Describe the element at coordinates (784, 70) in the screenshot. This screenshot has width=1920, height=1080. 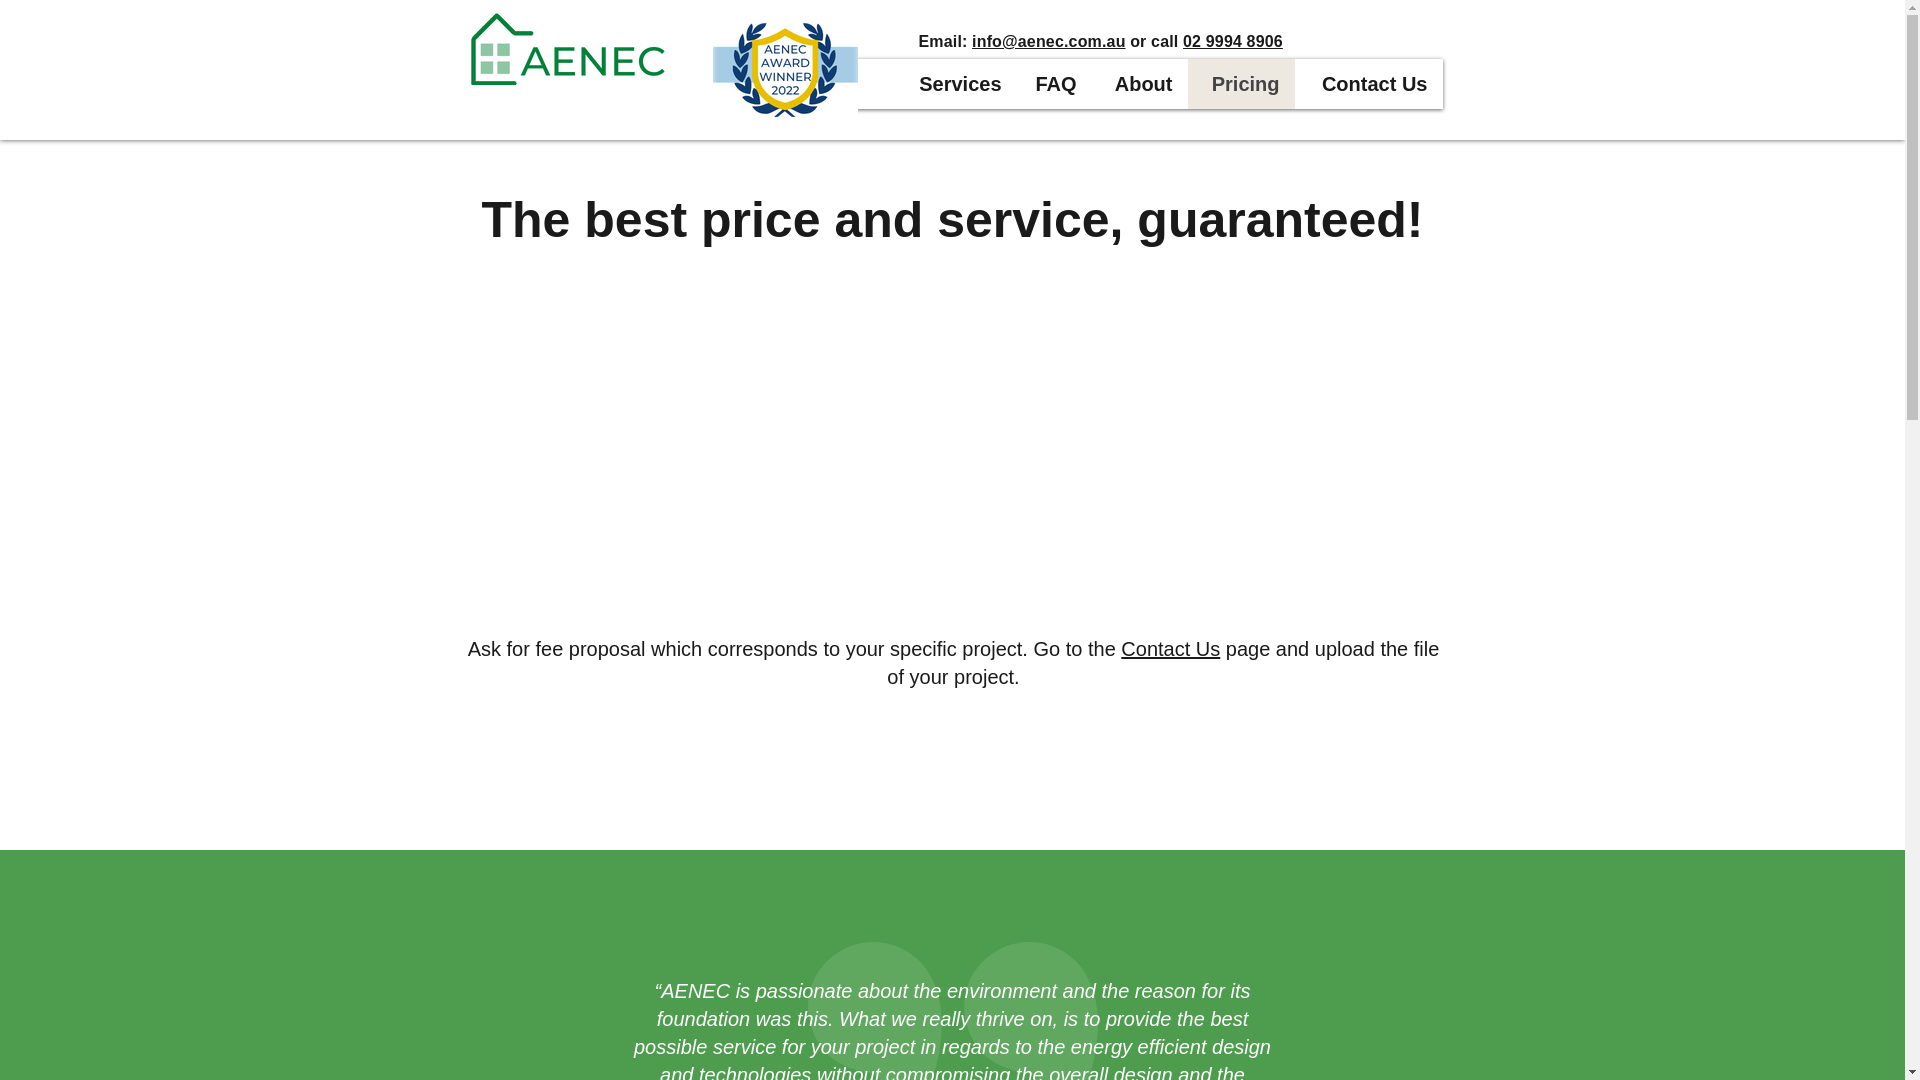
I see `Australian Enterprise Award Winner 2022` at that location.